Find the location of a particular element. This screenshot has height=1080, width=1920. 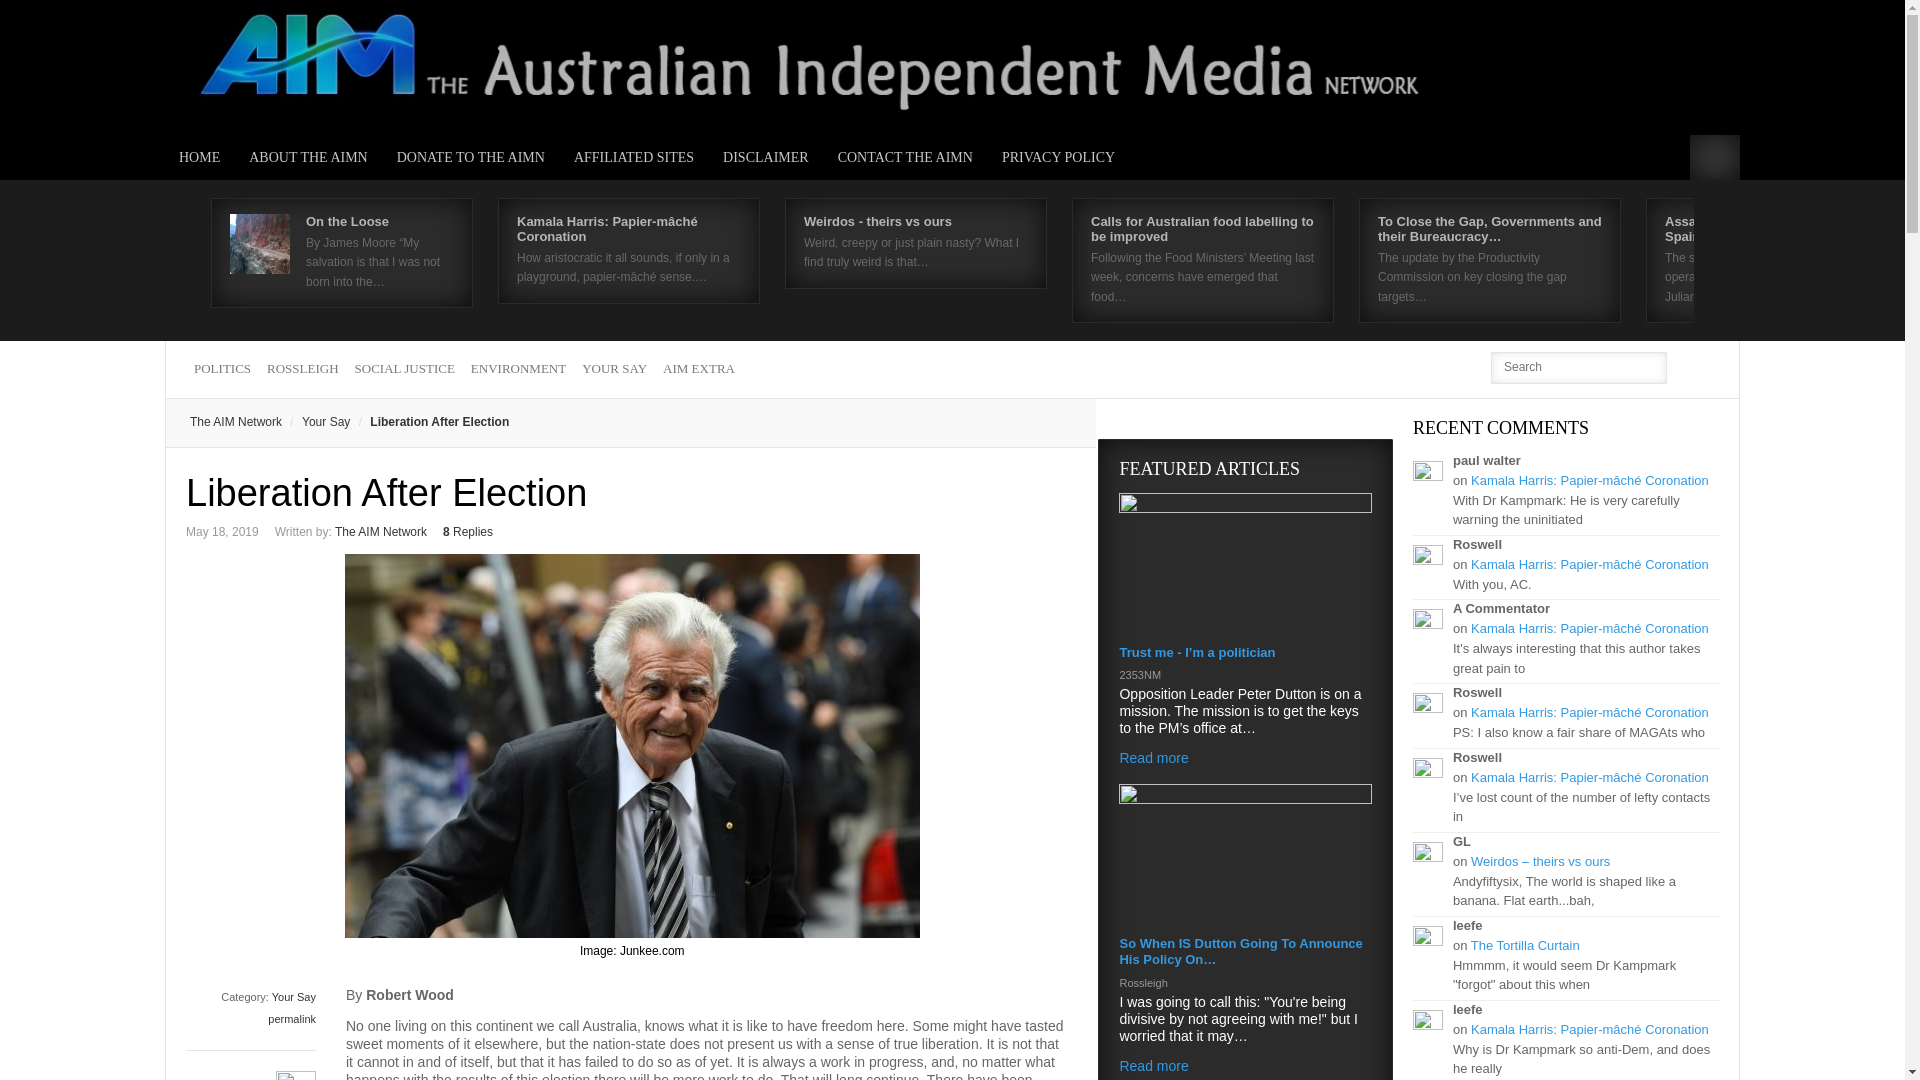

Facebook is located at coordinates (1704, 366).